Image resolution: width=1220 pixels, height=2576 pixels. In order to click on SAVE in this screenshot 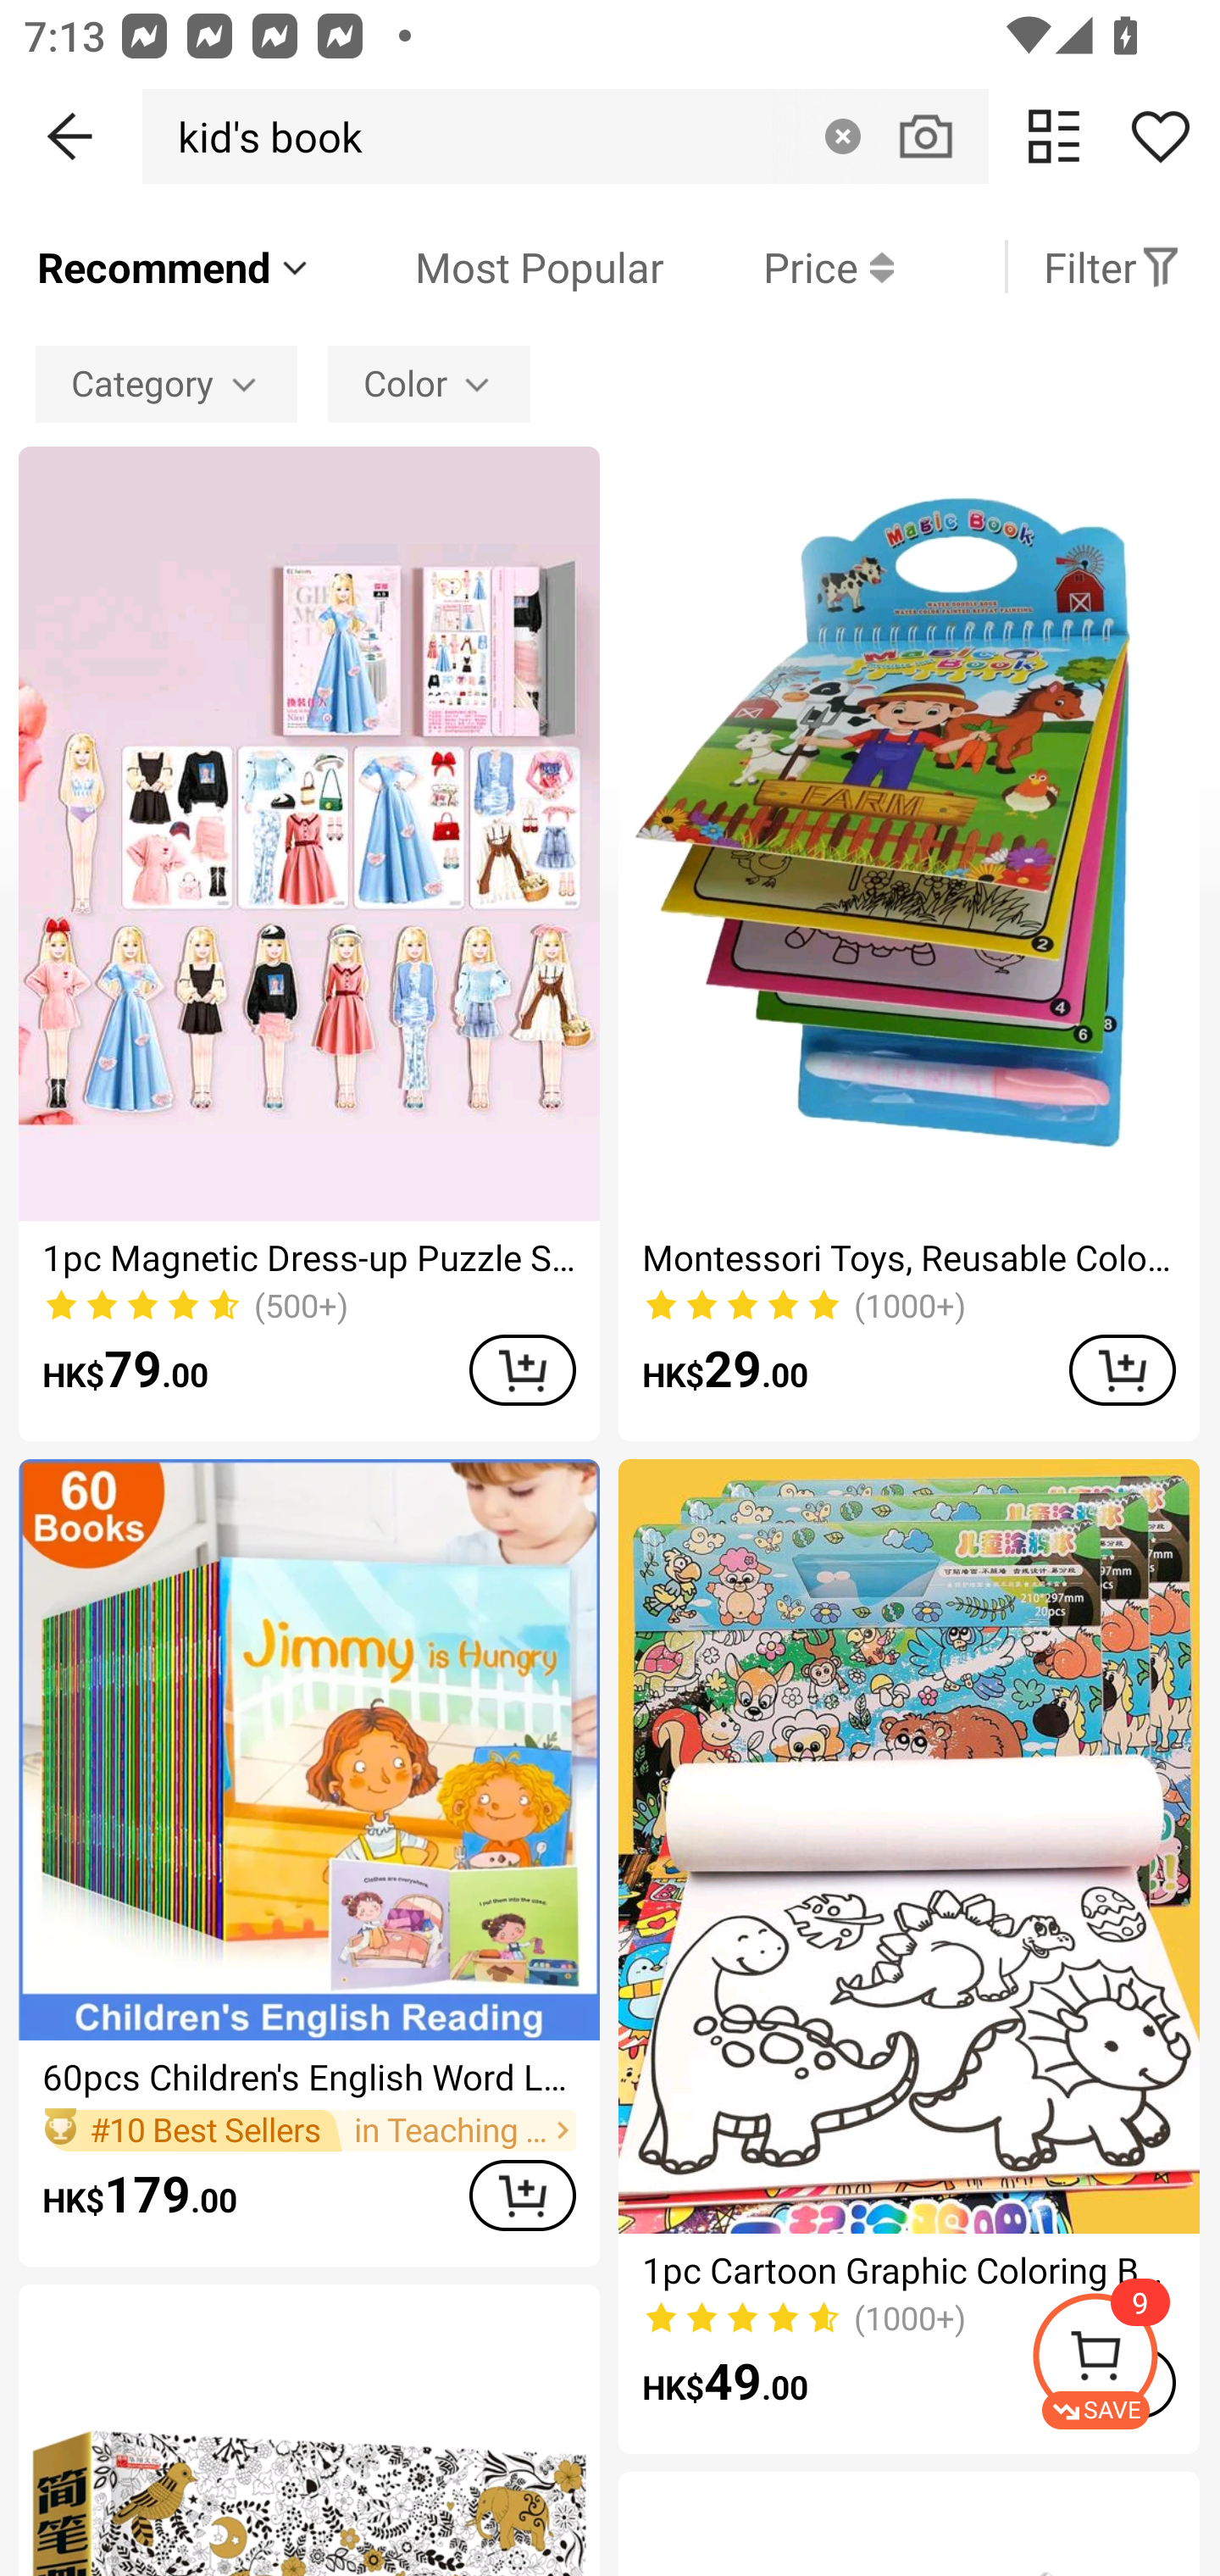, I will do `click(1125, 2361)`.